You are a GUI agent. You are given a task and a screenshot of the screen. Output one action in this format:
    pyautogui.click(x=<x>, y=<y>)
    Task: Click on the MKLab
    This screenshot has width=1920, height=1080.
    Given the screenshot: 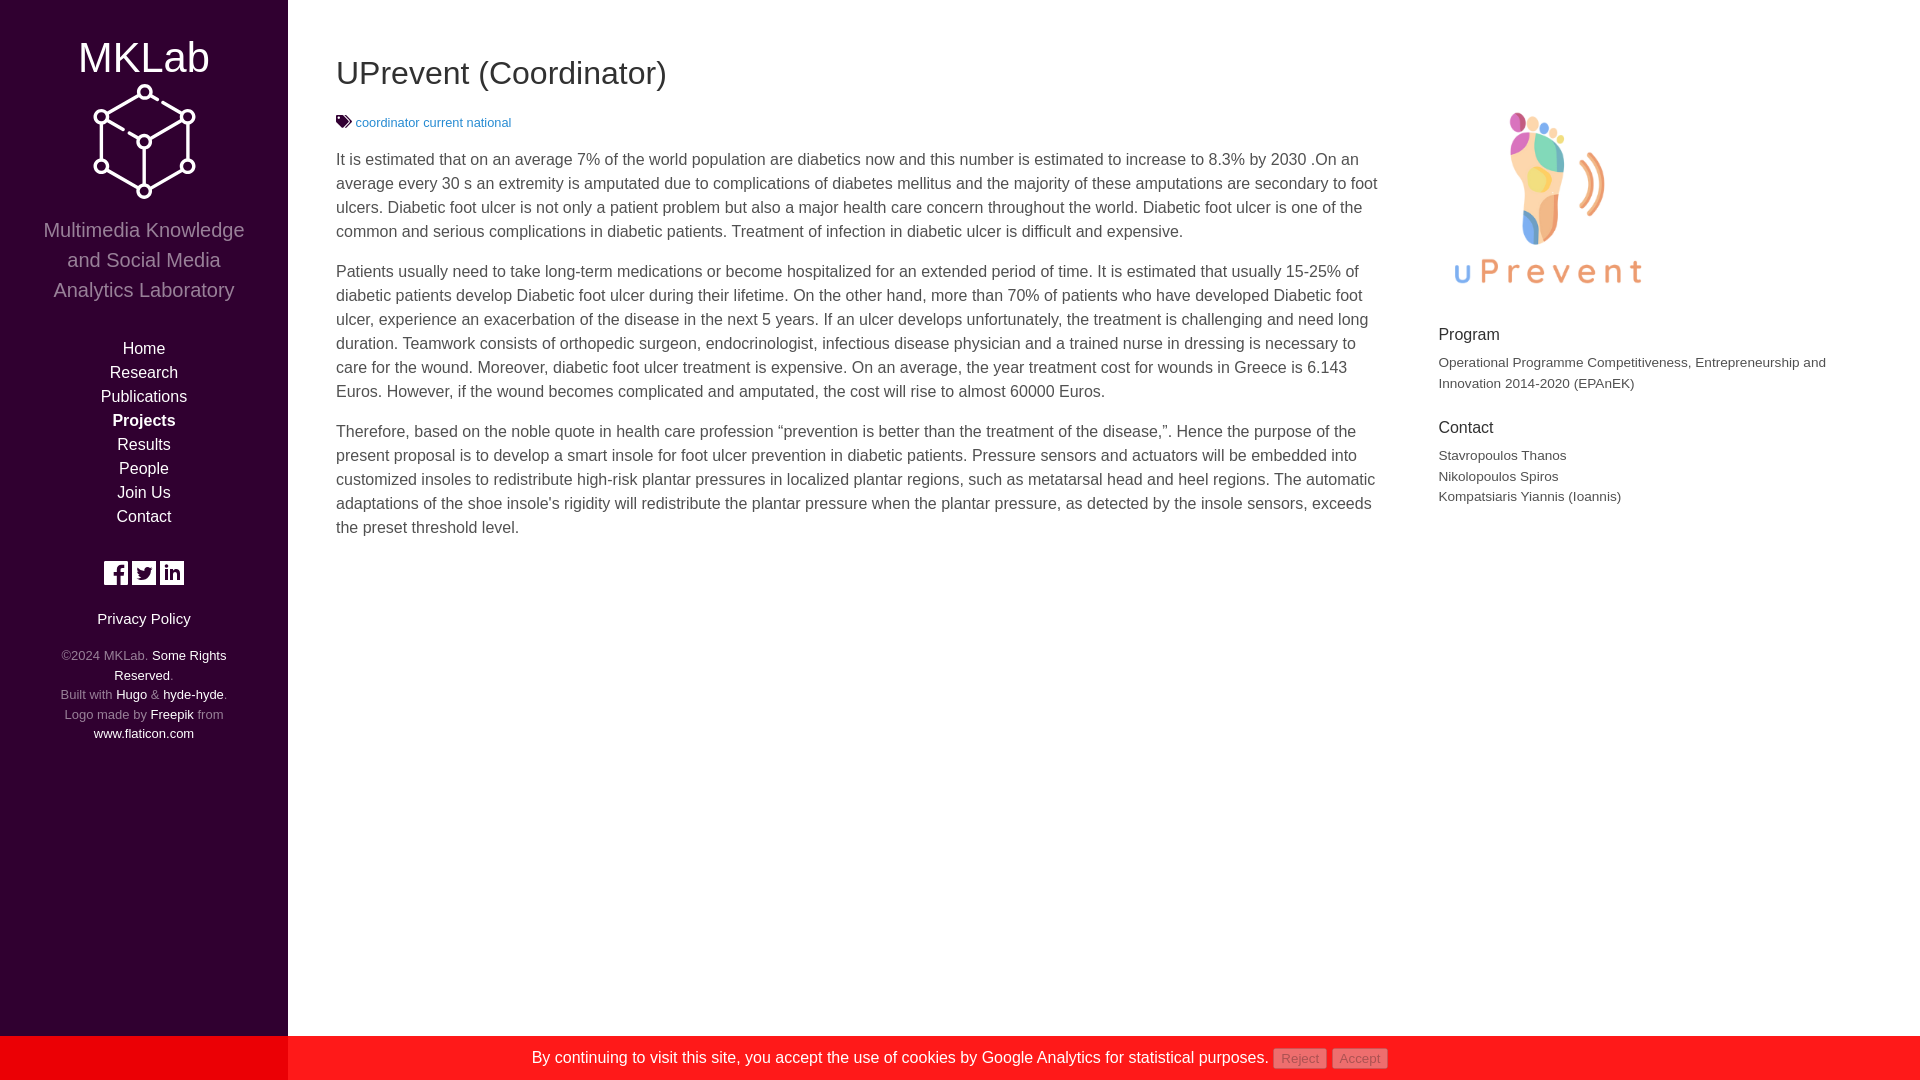 What is the action you would take?
    pyautogui.click(x=144, y=58)
    